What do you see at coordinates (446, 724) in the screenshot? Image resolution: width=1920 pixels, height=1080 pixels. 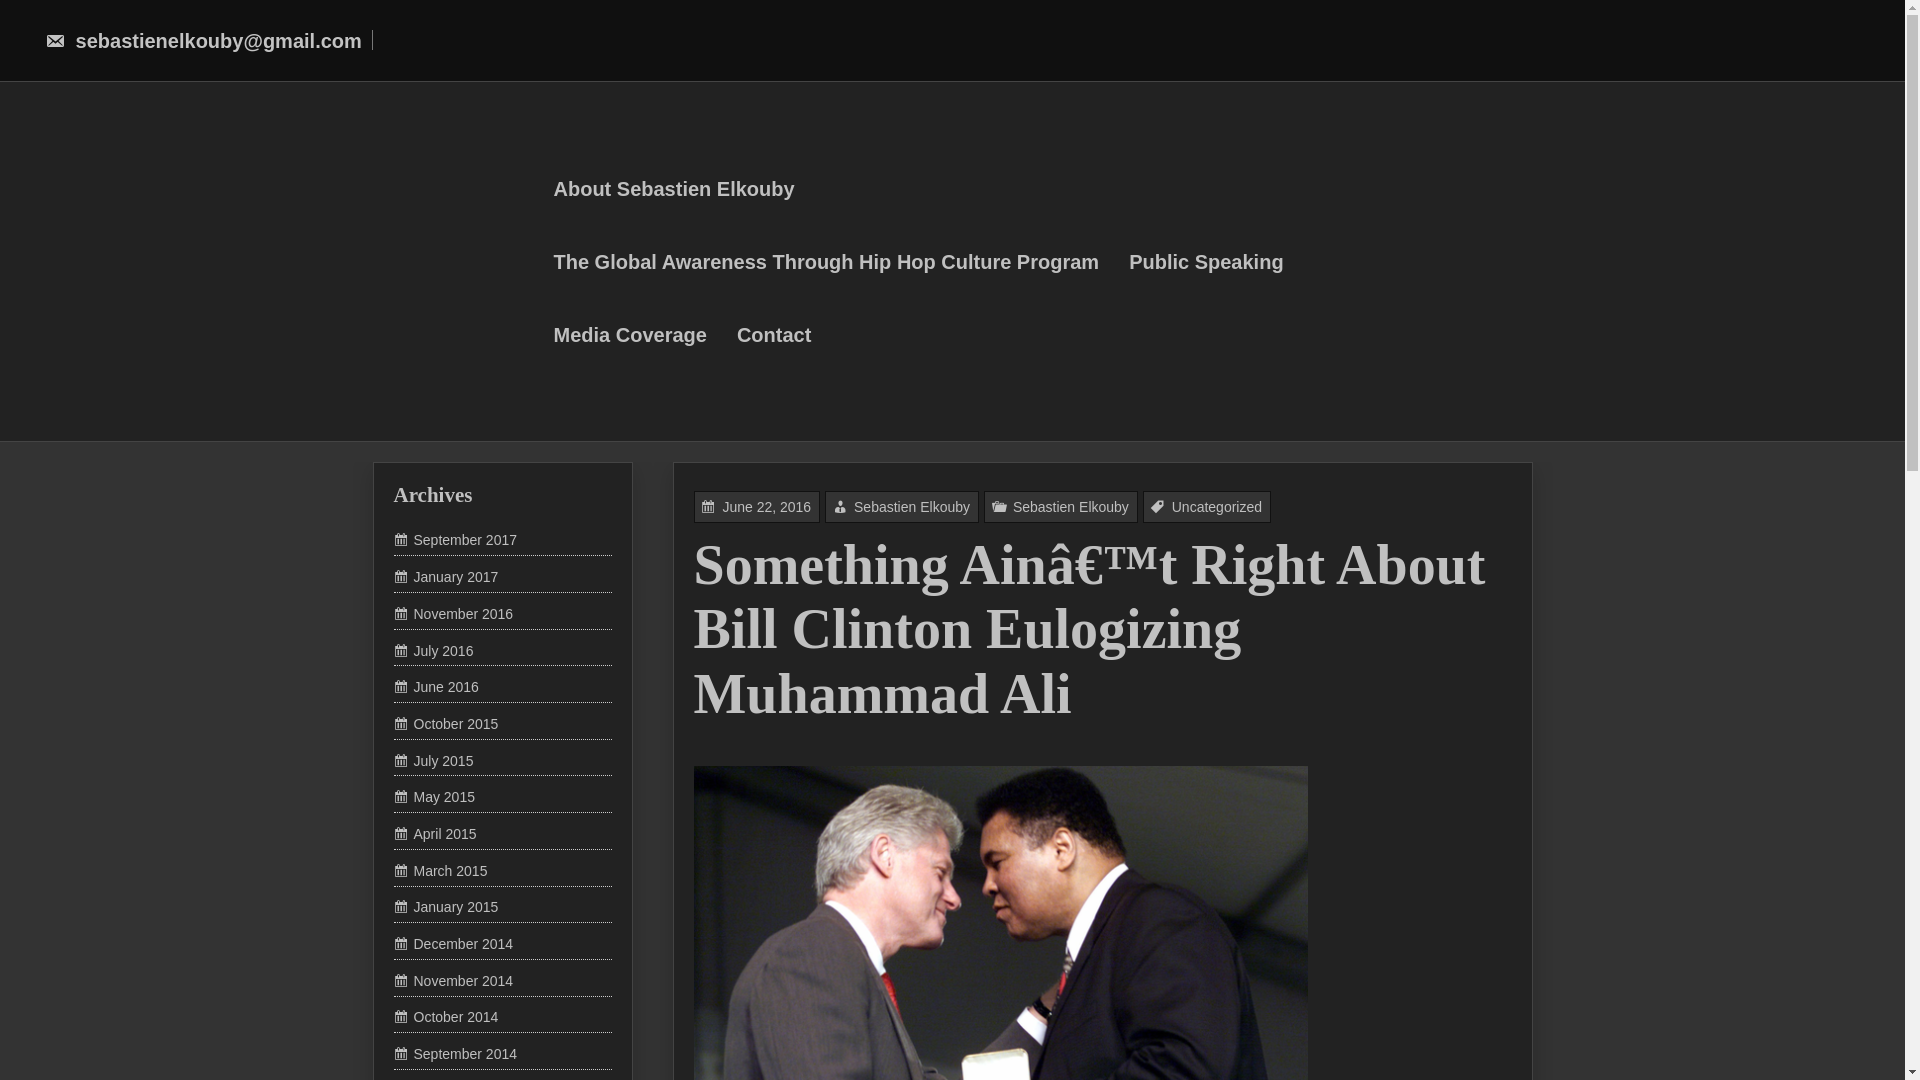 I see `October 2015` at bounding box center [446, 724].